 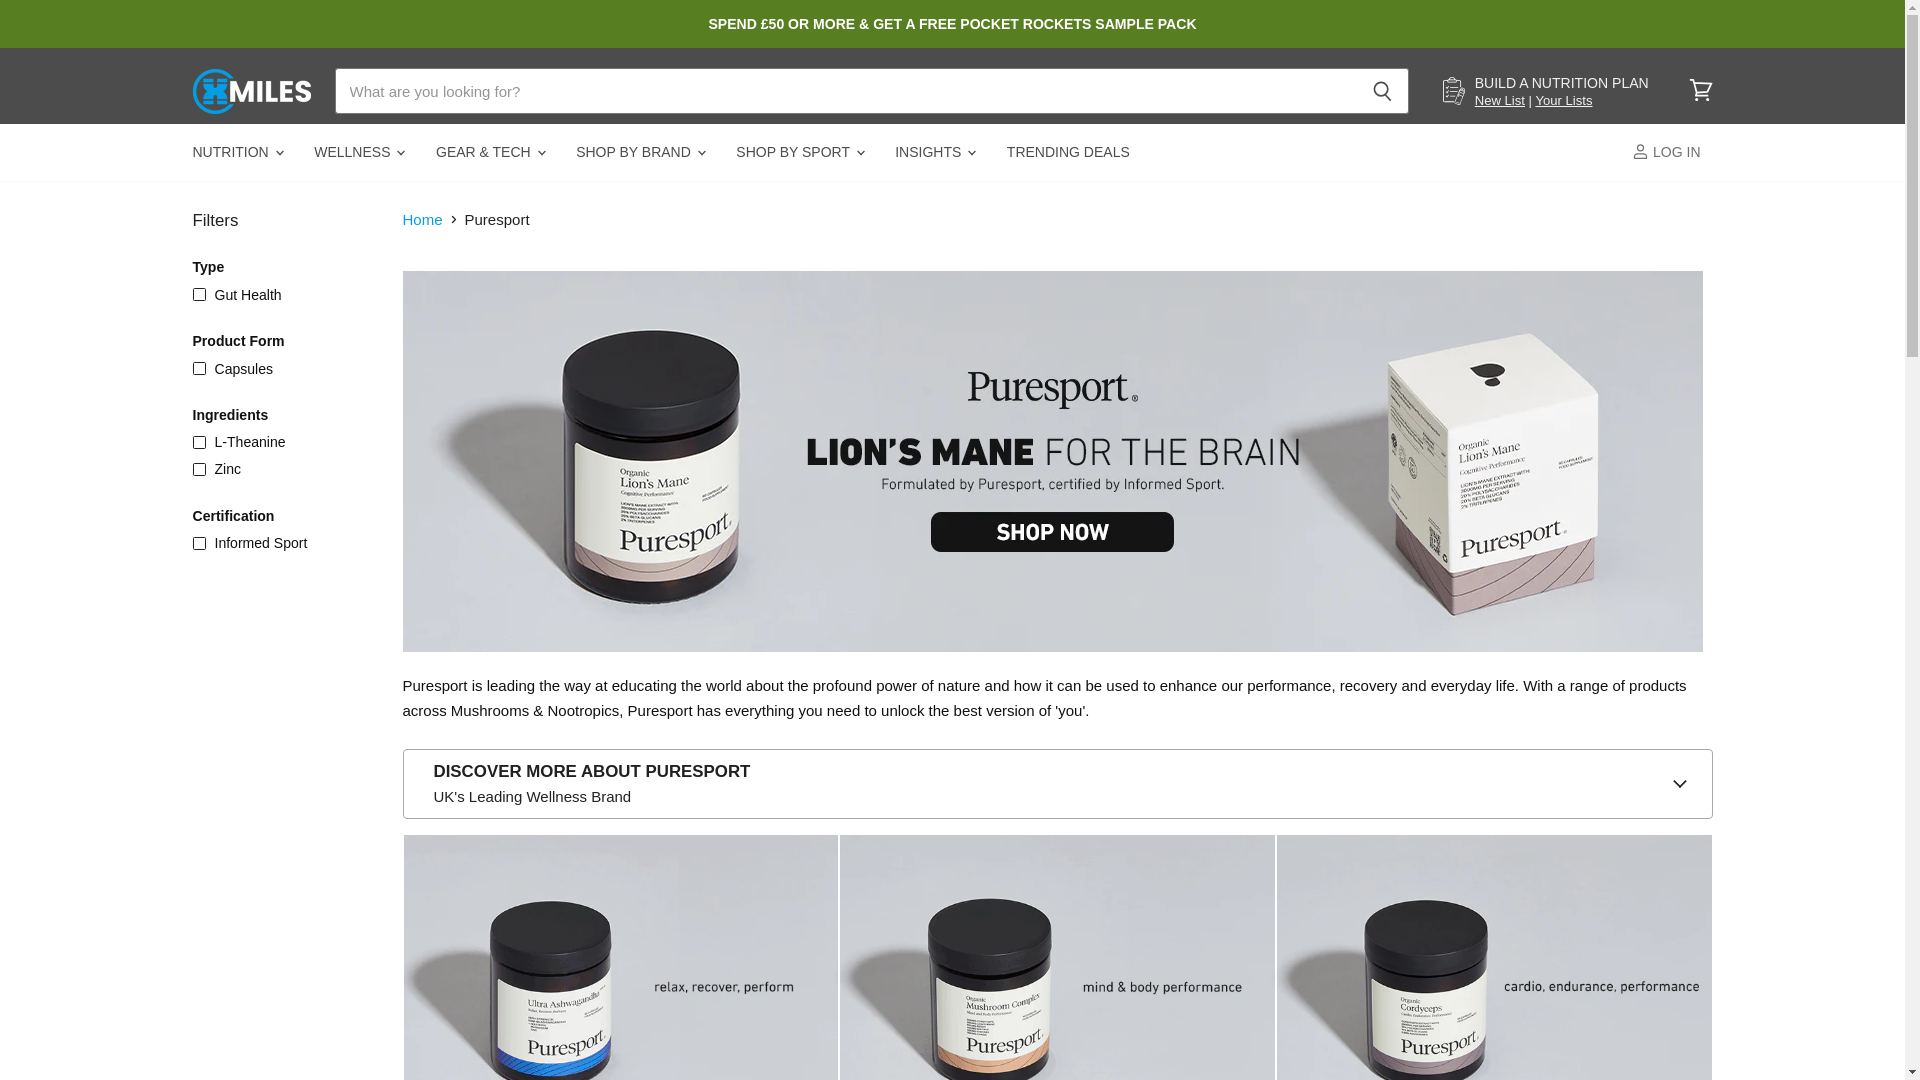 What do you see at coordinates (236, 152) in the screenshot?
I see `NUTRITION` at bounding box center [236, 152].